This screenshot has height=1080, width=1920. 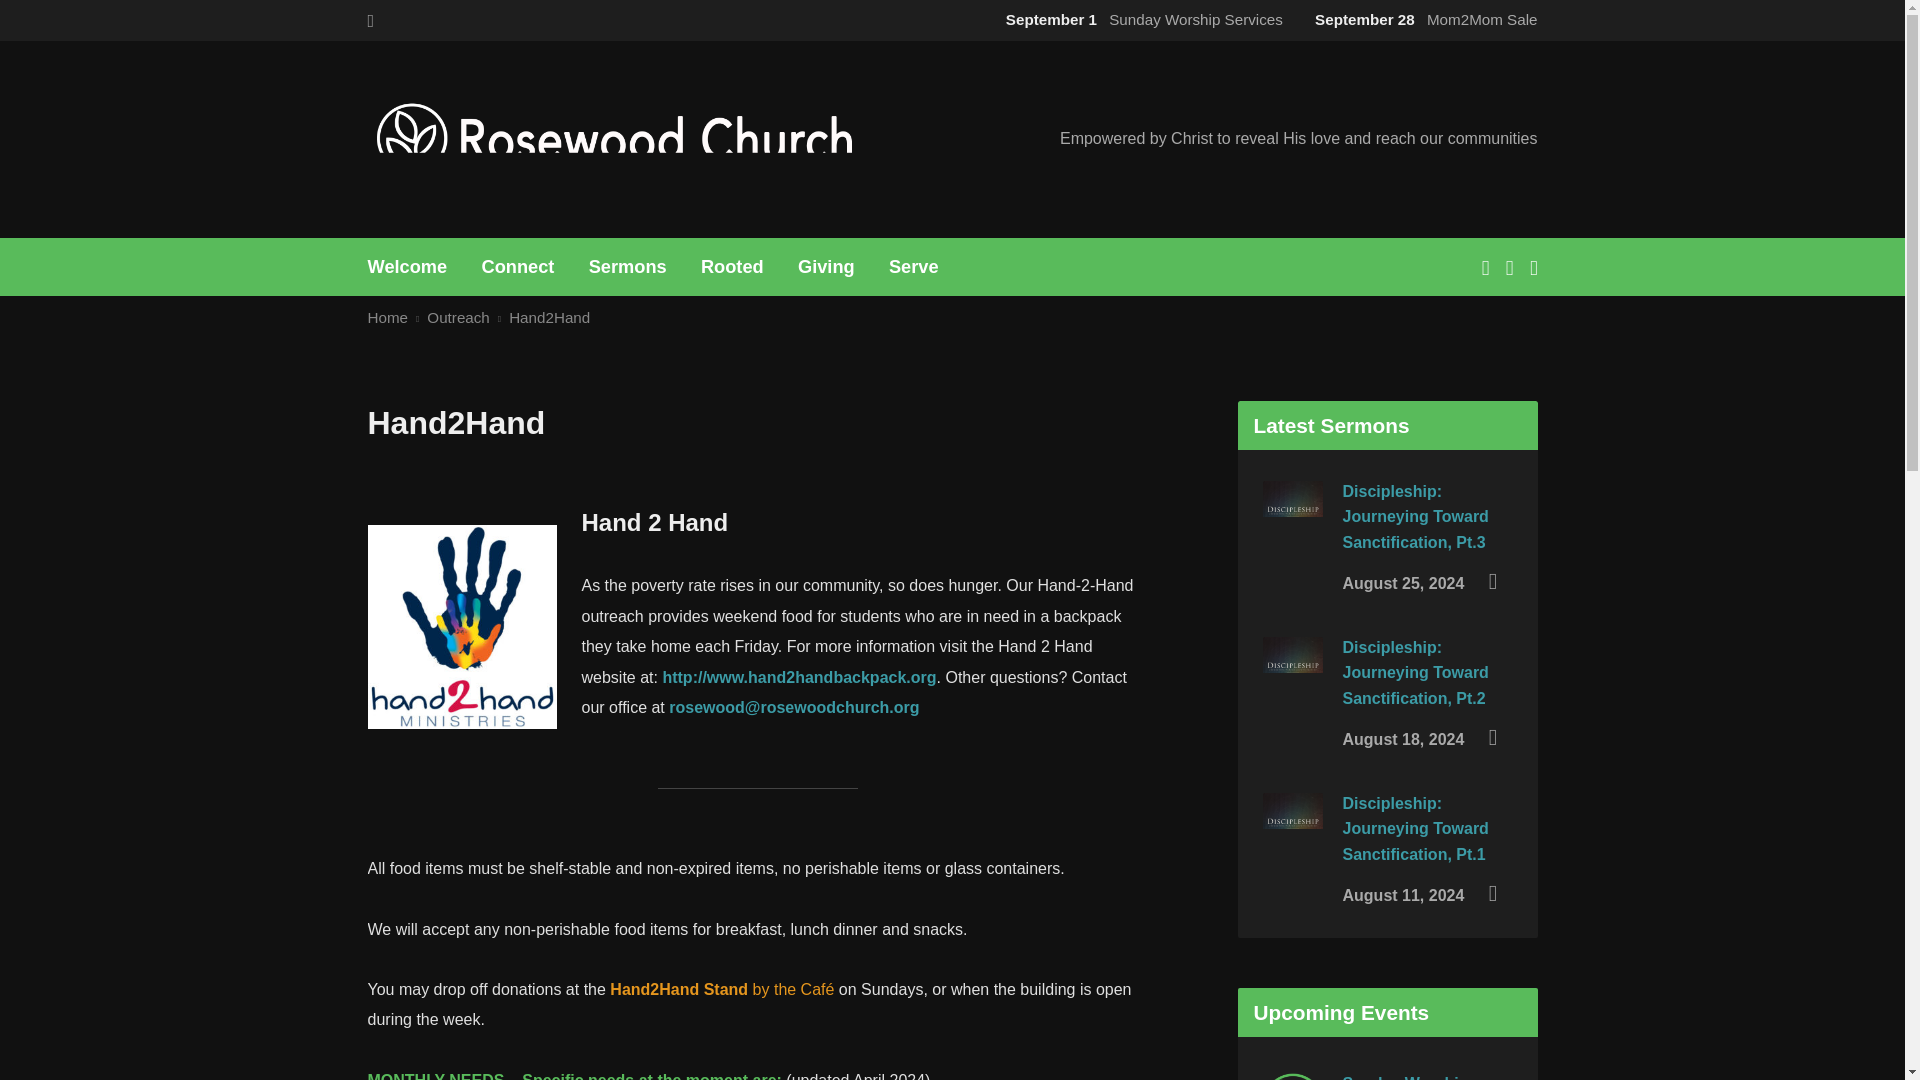 What do you see at coordinates (1140, 19) in the screenshot?
I see `September 1 Sunday Worship Services` at bounding box center [1140, 19].